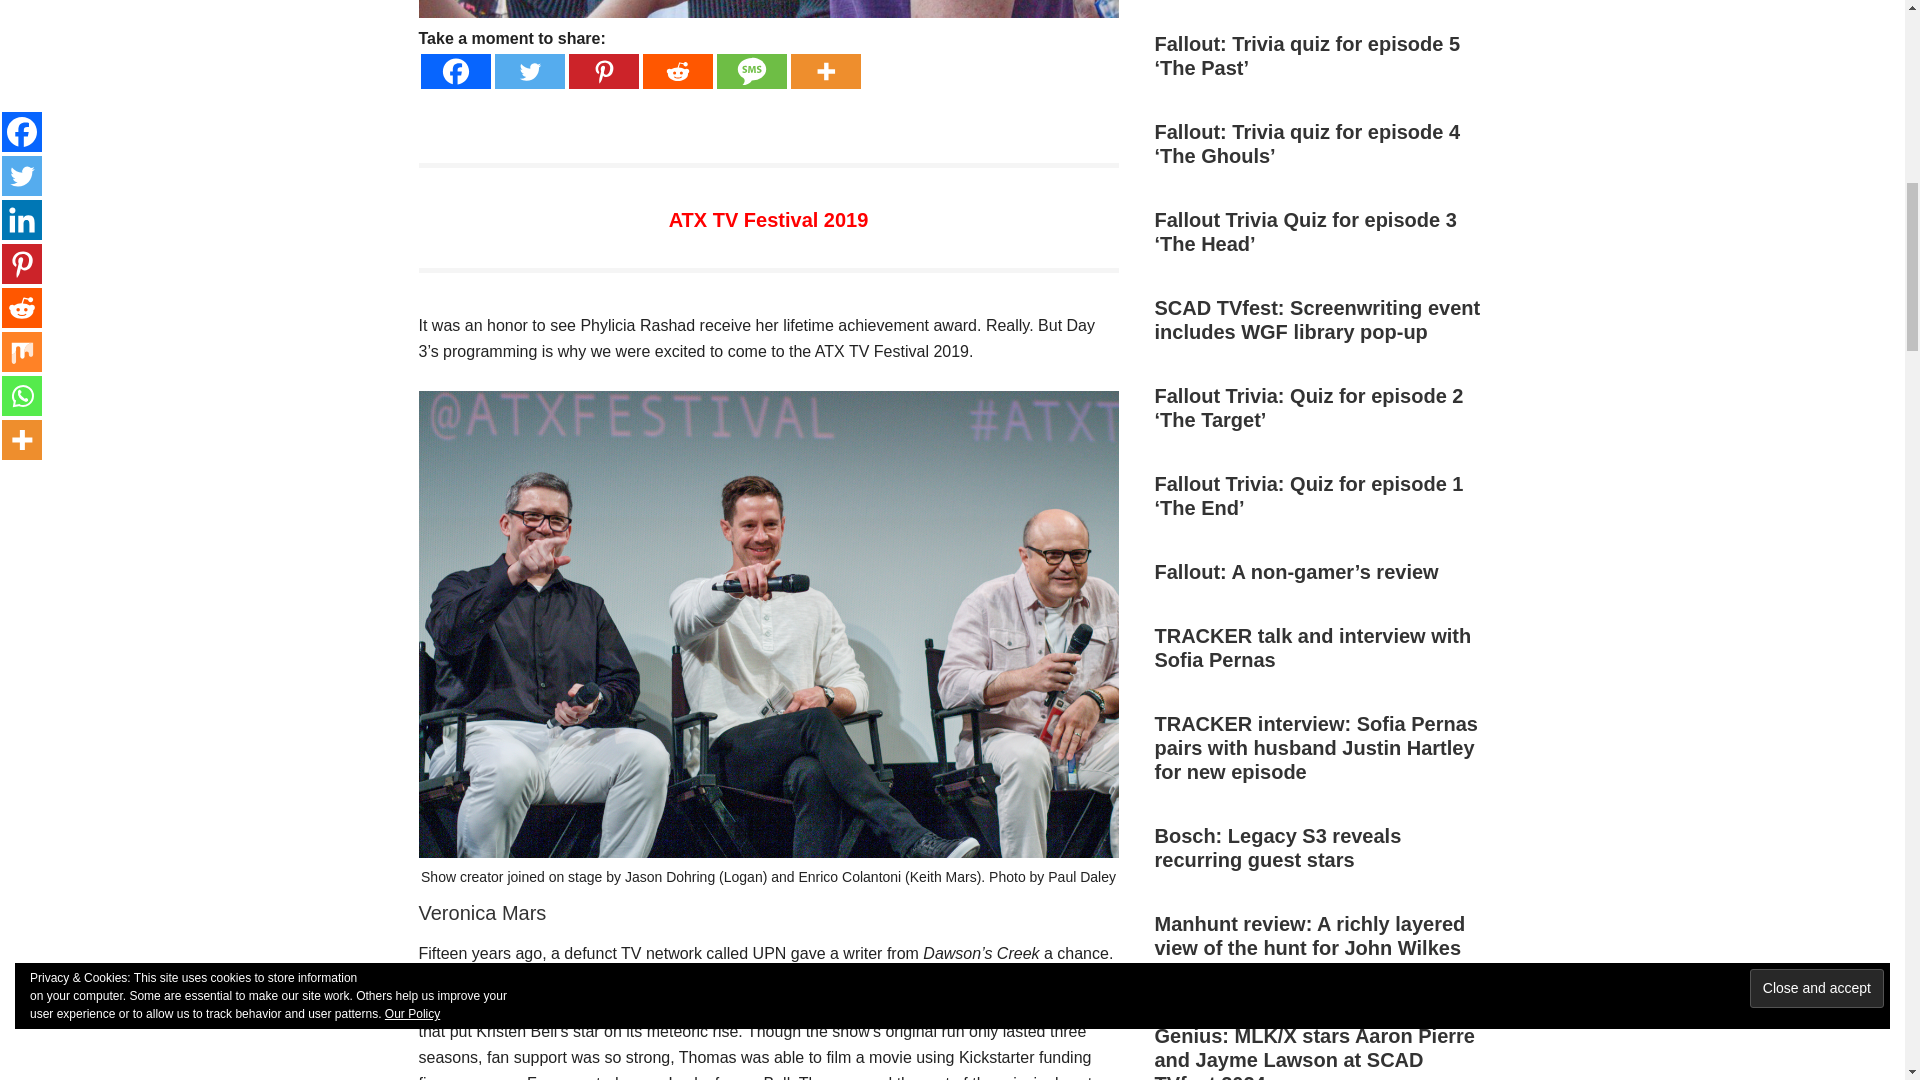 Image resolution: width=1920 pixels, height=1080 pixels. I want to click on Pinterest, so click(602, 71).